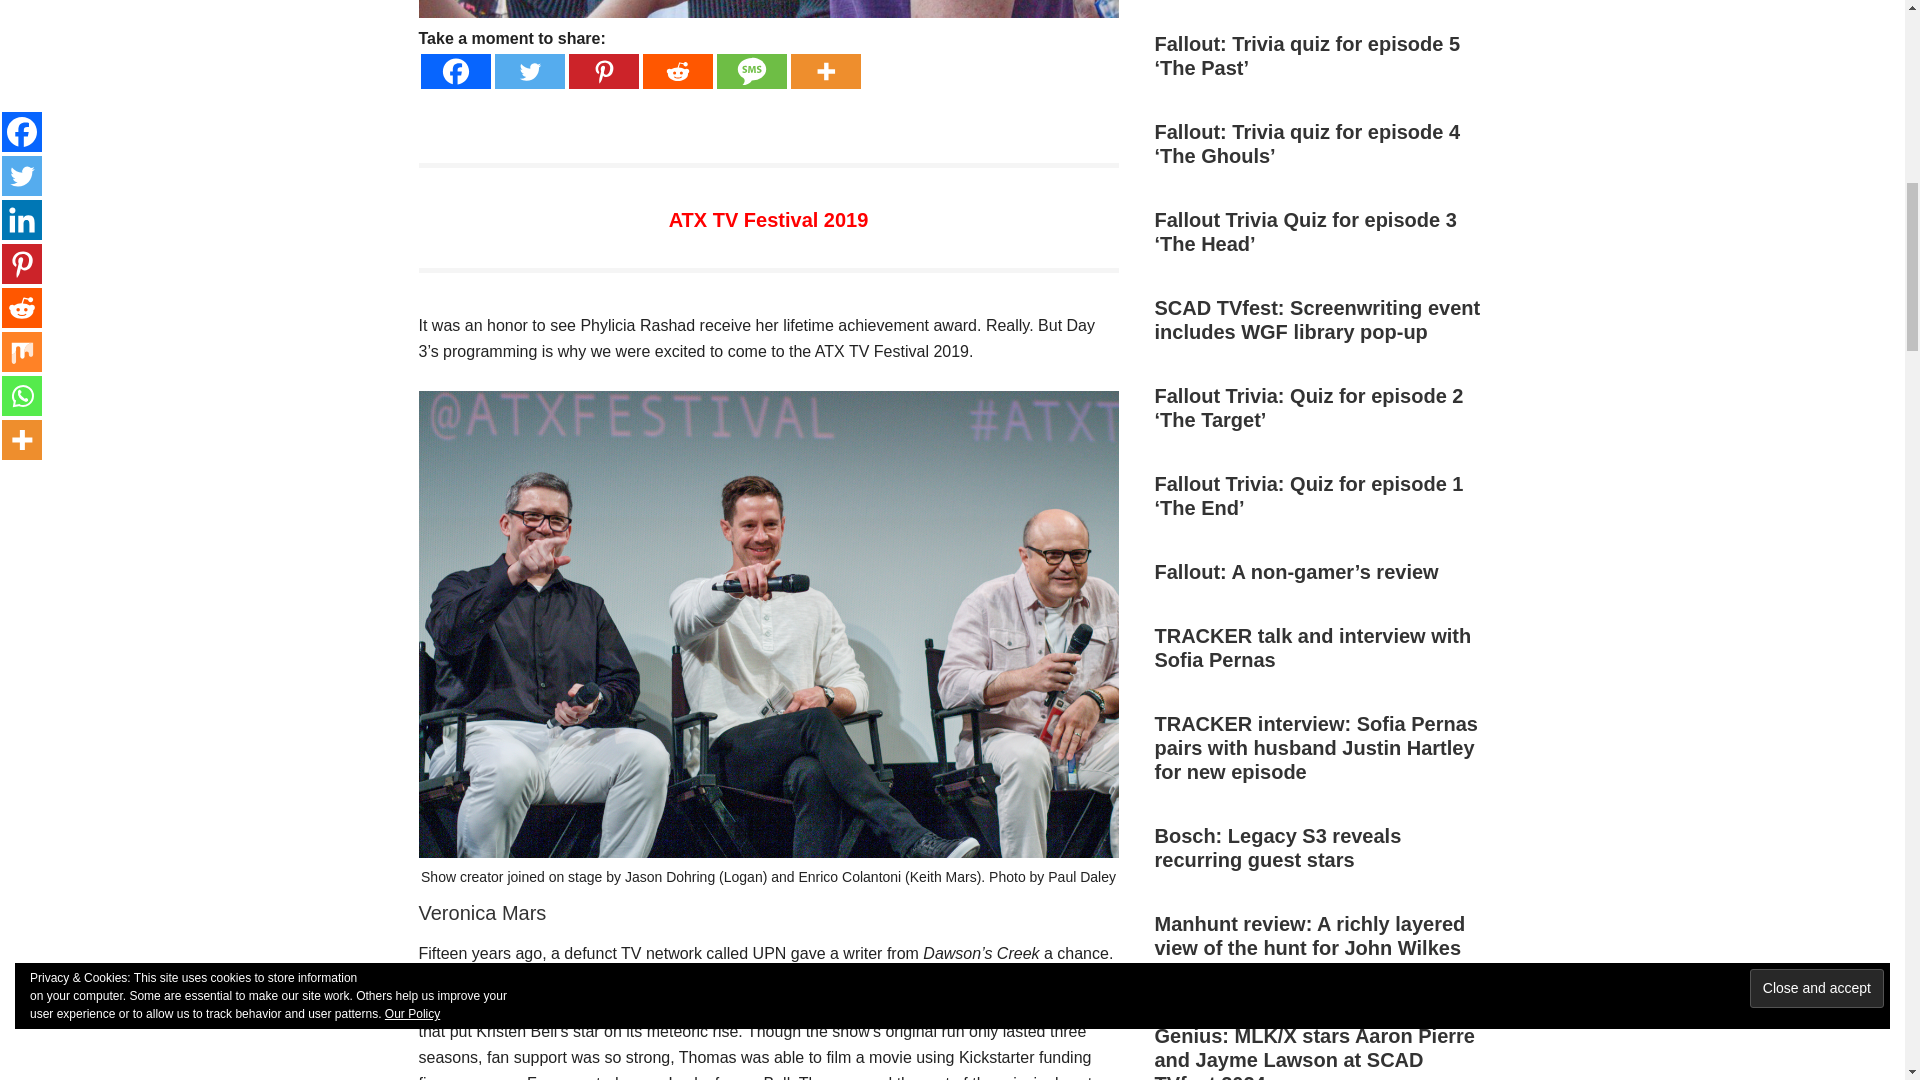 Image resolution: width=1920 pixels, height=1080 pixels. I want to click on Pinterest, so click(602, 71).